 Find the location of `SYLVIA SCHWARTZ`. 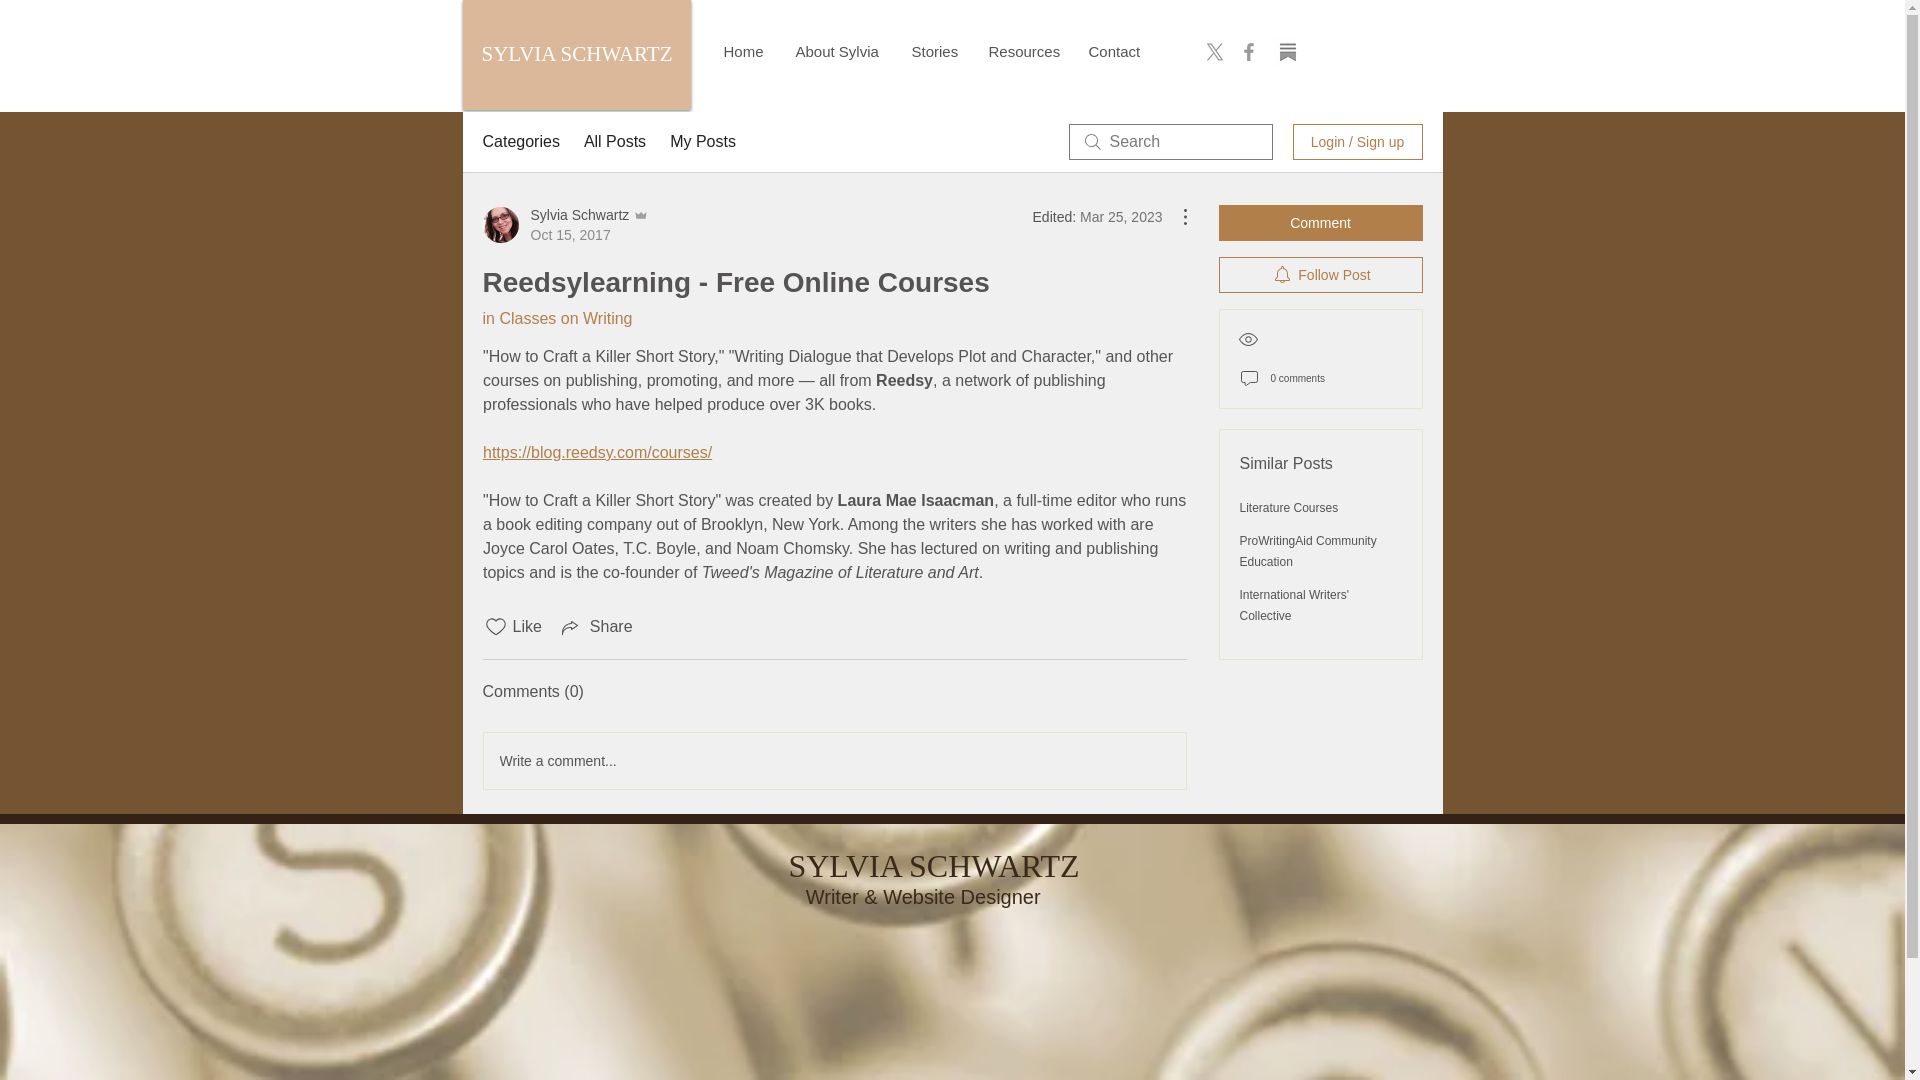

SYLVIA SCHWARTZ is located at coordinates (576, 54).